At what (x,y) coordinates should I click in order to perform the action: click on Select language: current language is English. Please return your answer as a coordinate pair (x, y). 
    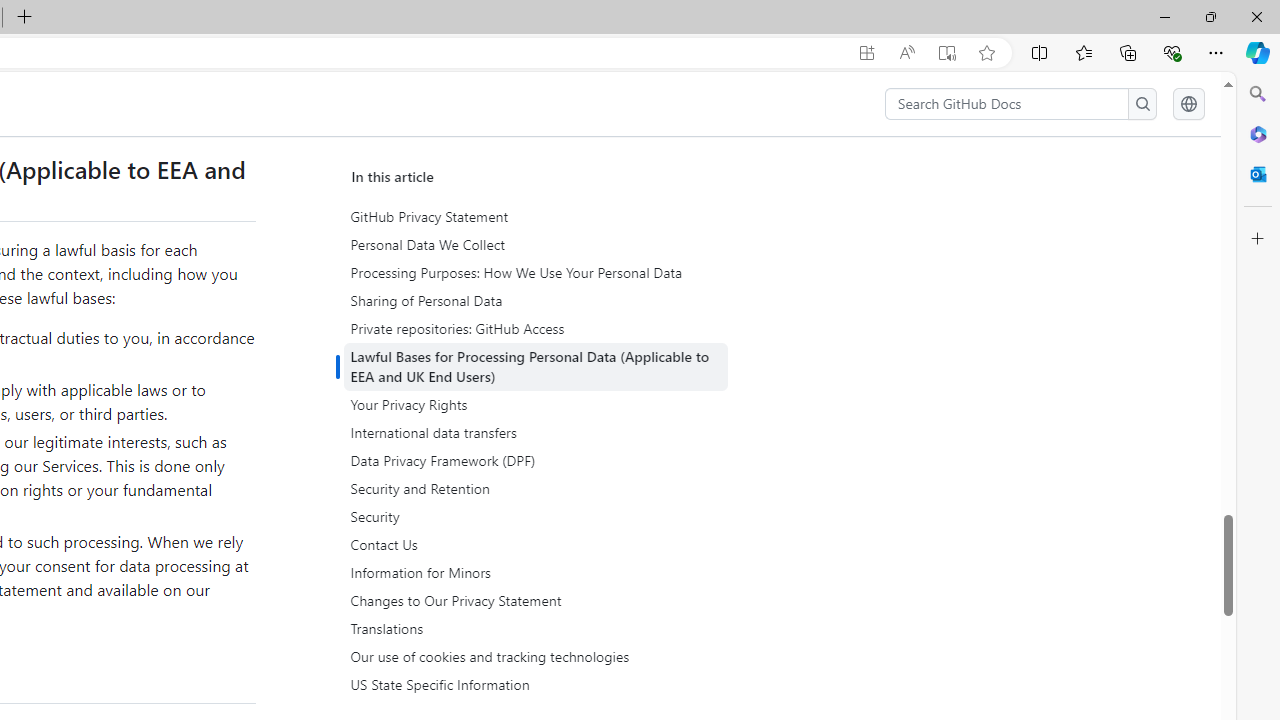
    Looking at the image, I should click on (1188, 104).